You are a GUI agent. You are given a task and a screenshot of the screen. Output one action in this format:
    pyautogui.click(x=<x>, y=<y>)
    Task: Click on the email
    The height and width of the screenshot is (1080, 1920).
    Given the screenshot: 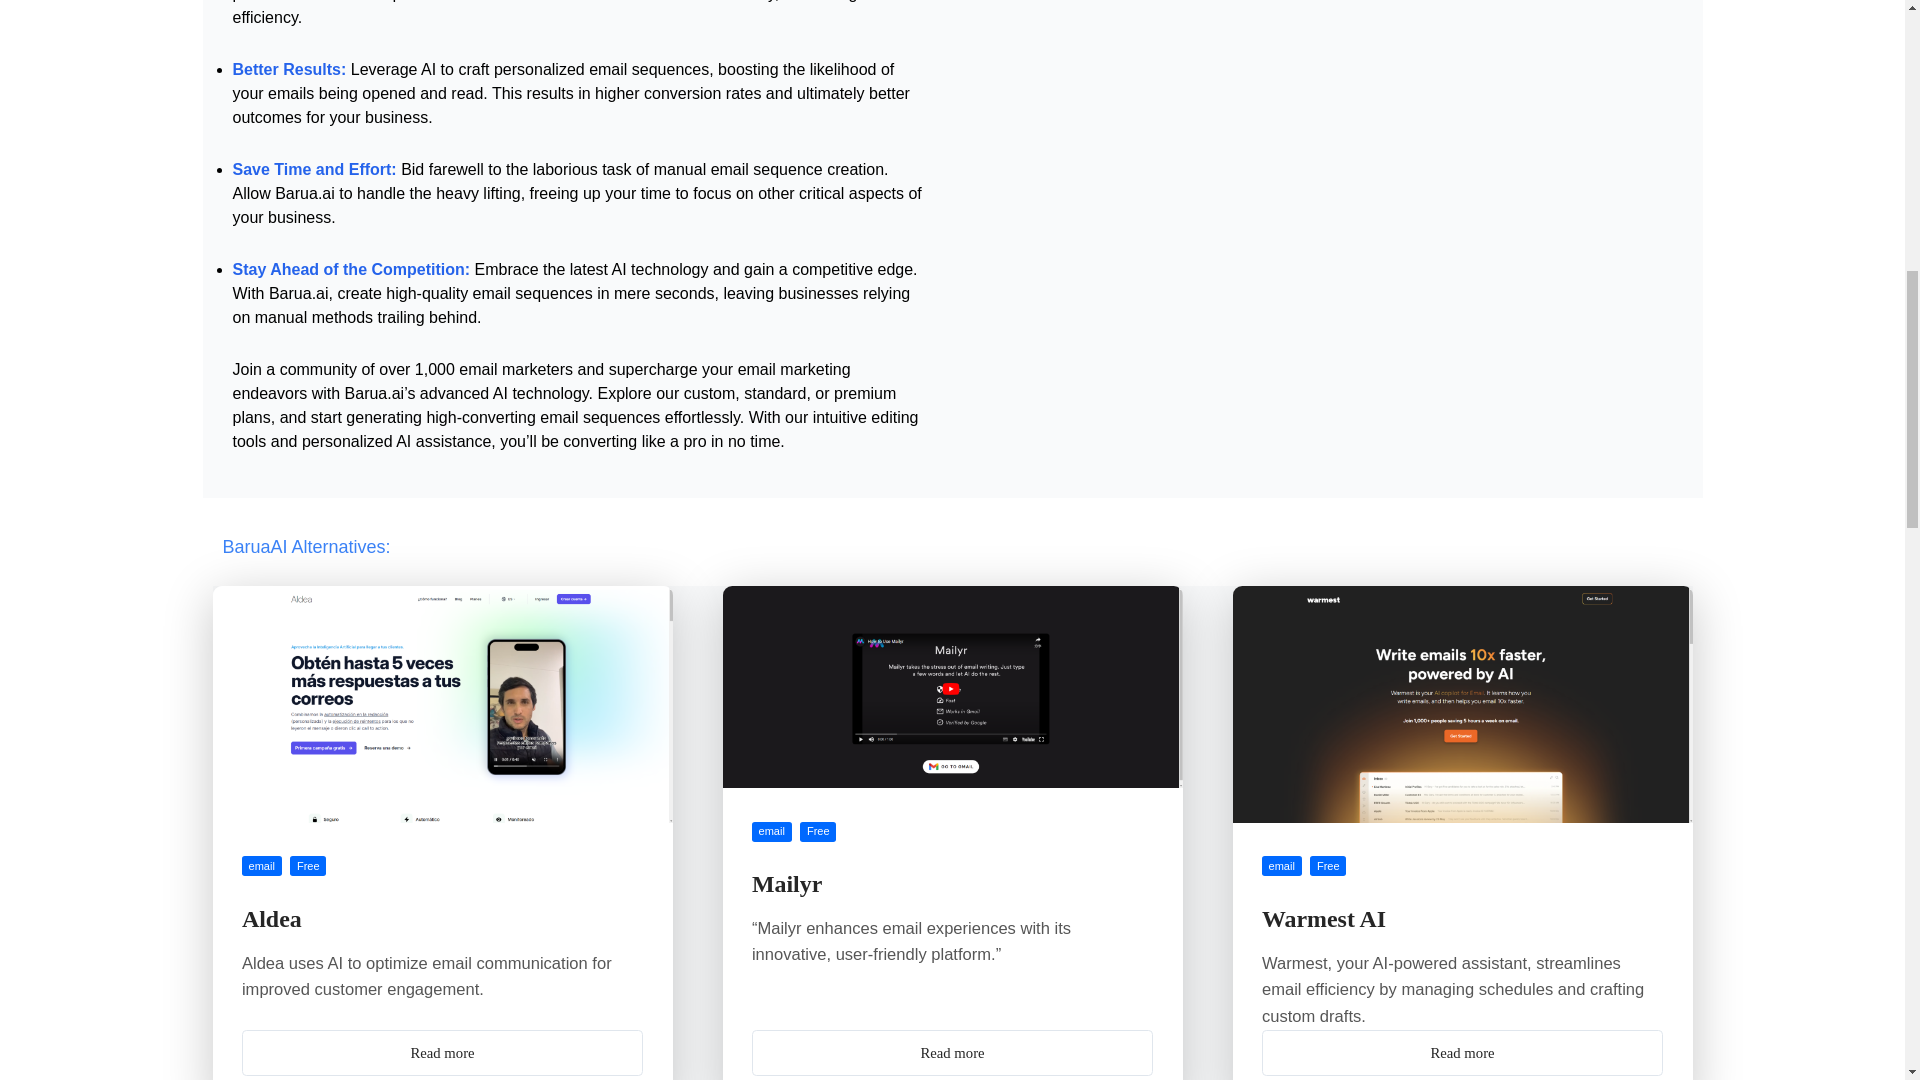 What is the action you would take?
    pyautogui.click(x=1281, y=866)
    